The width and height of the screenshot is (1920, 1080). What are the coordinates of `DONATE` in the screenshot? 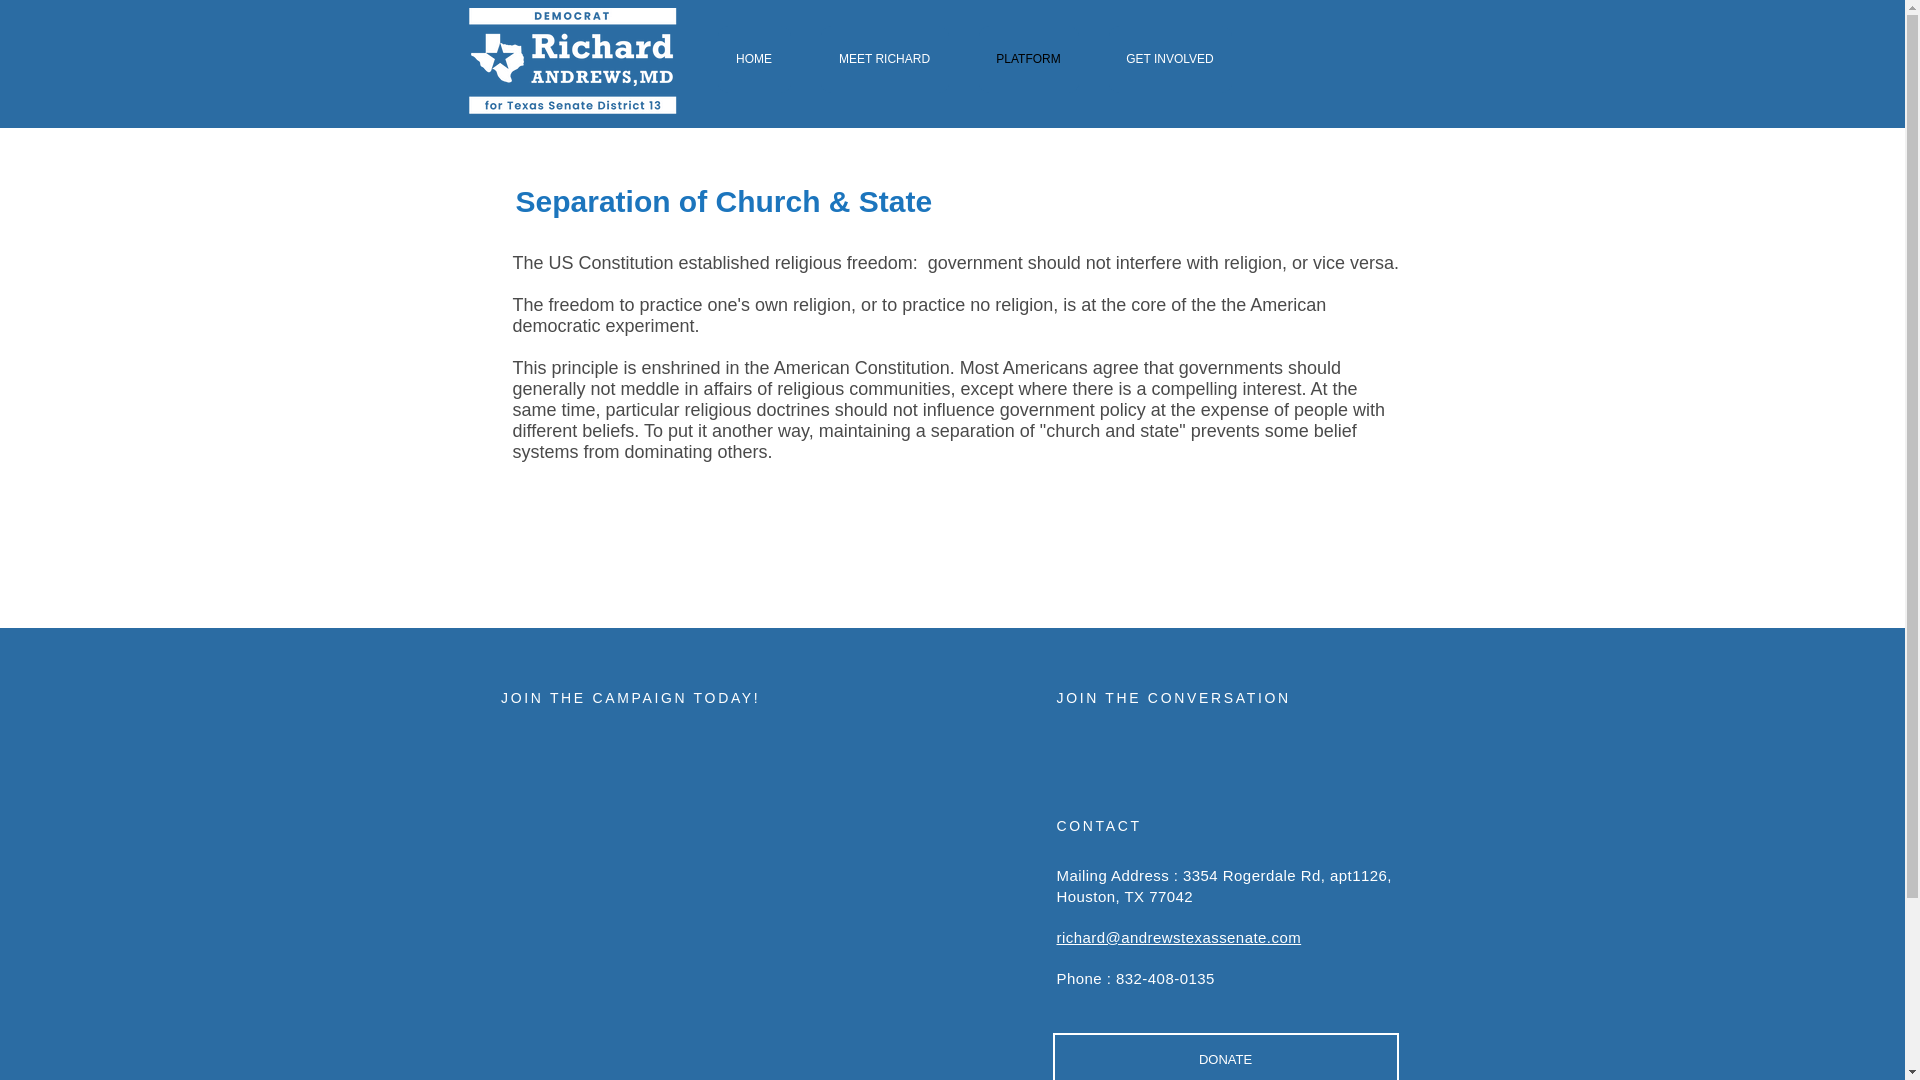 It's located at (1224, 1056).